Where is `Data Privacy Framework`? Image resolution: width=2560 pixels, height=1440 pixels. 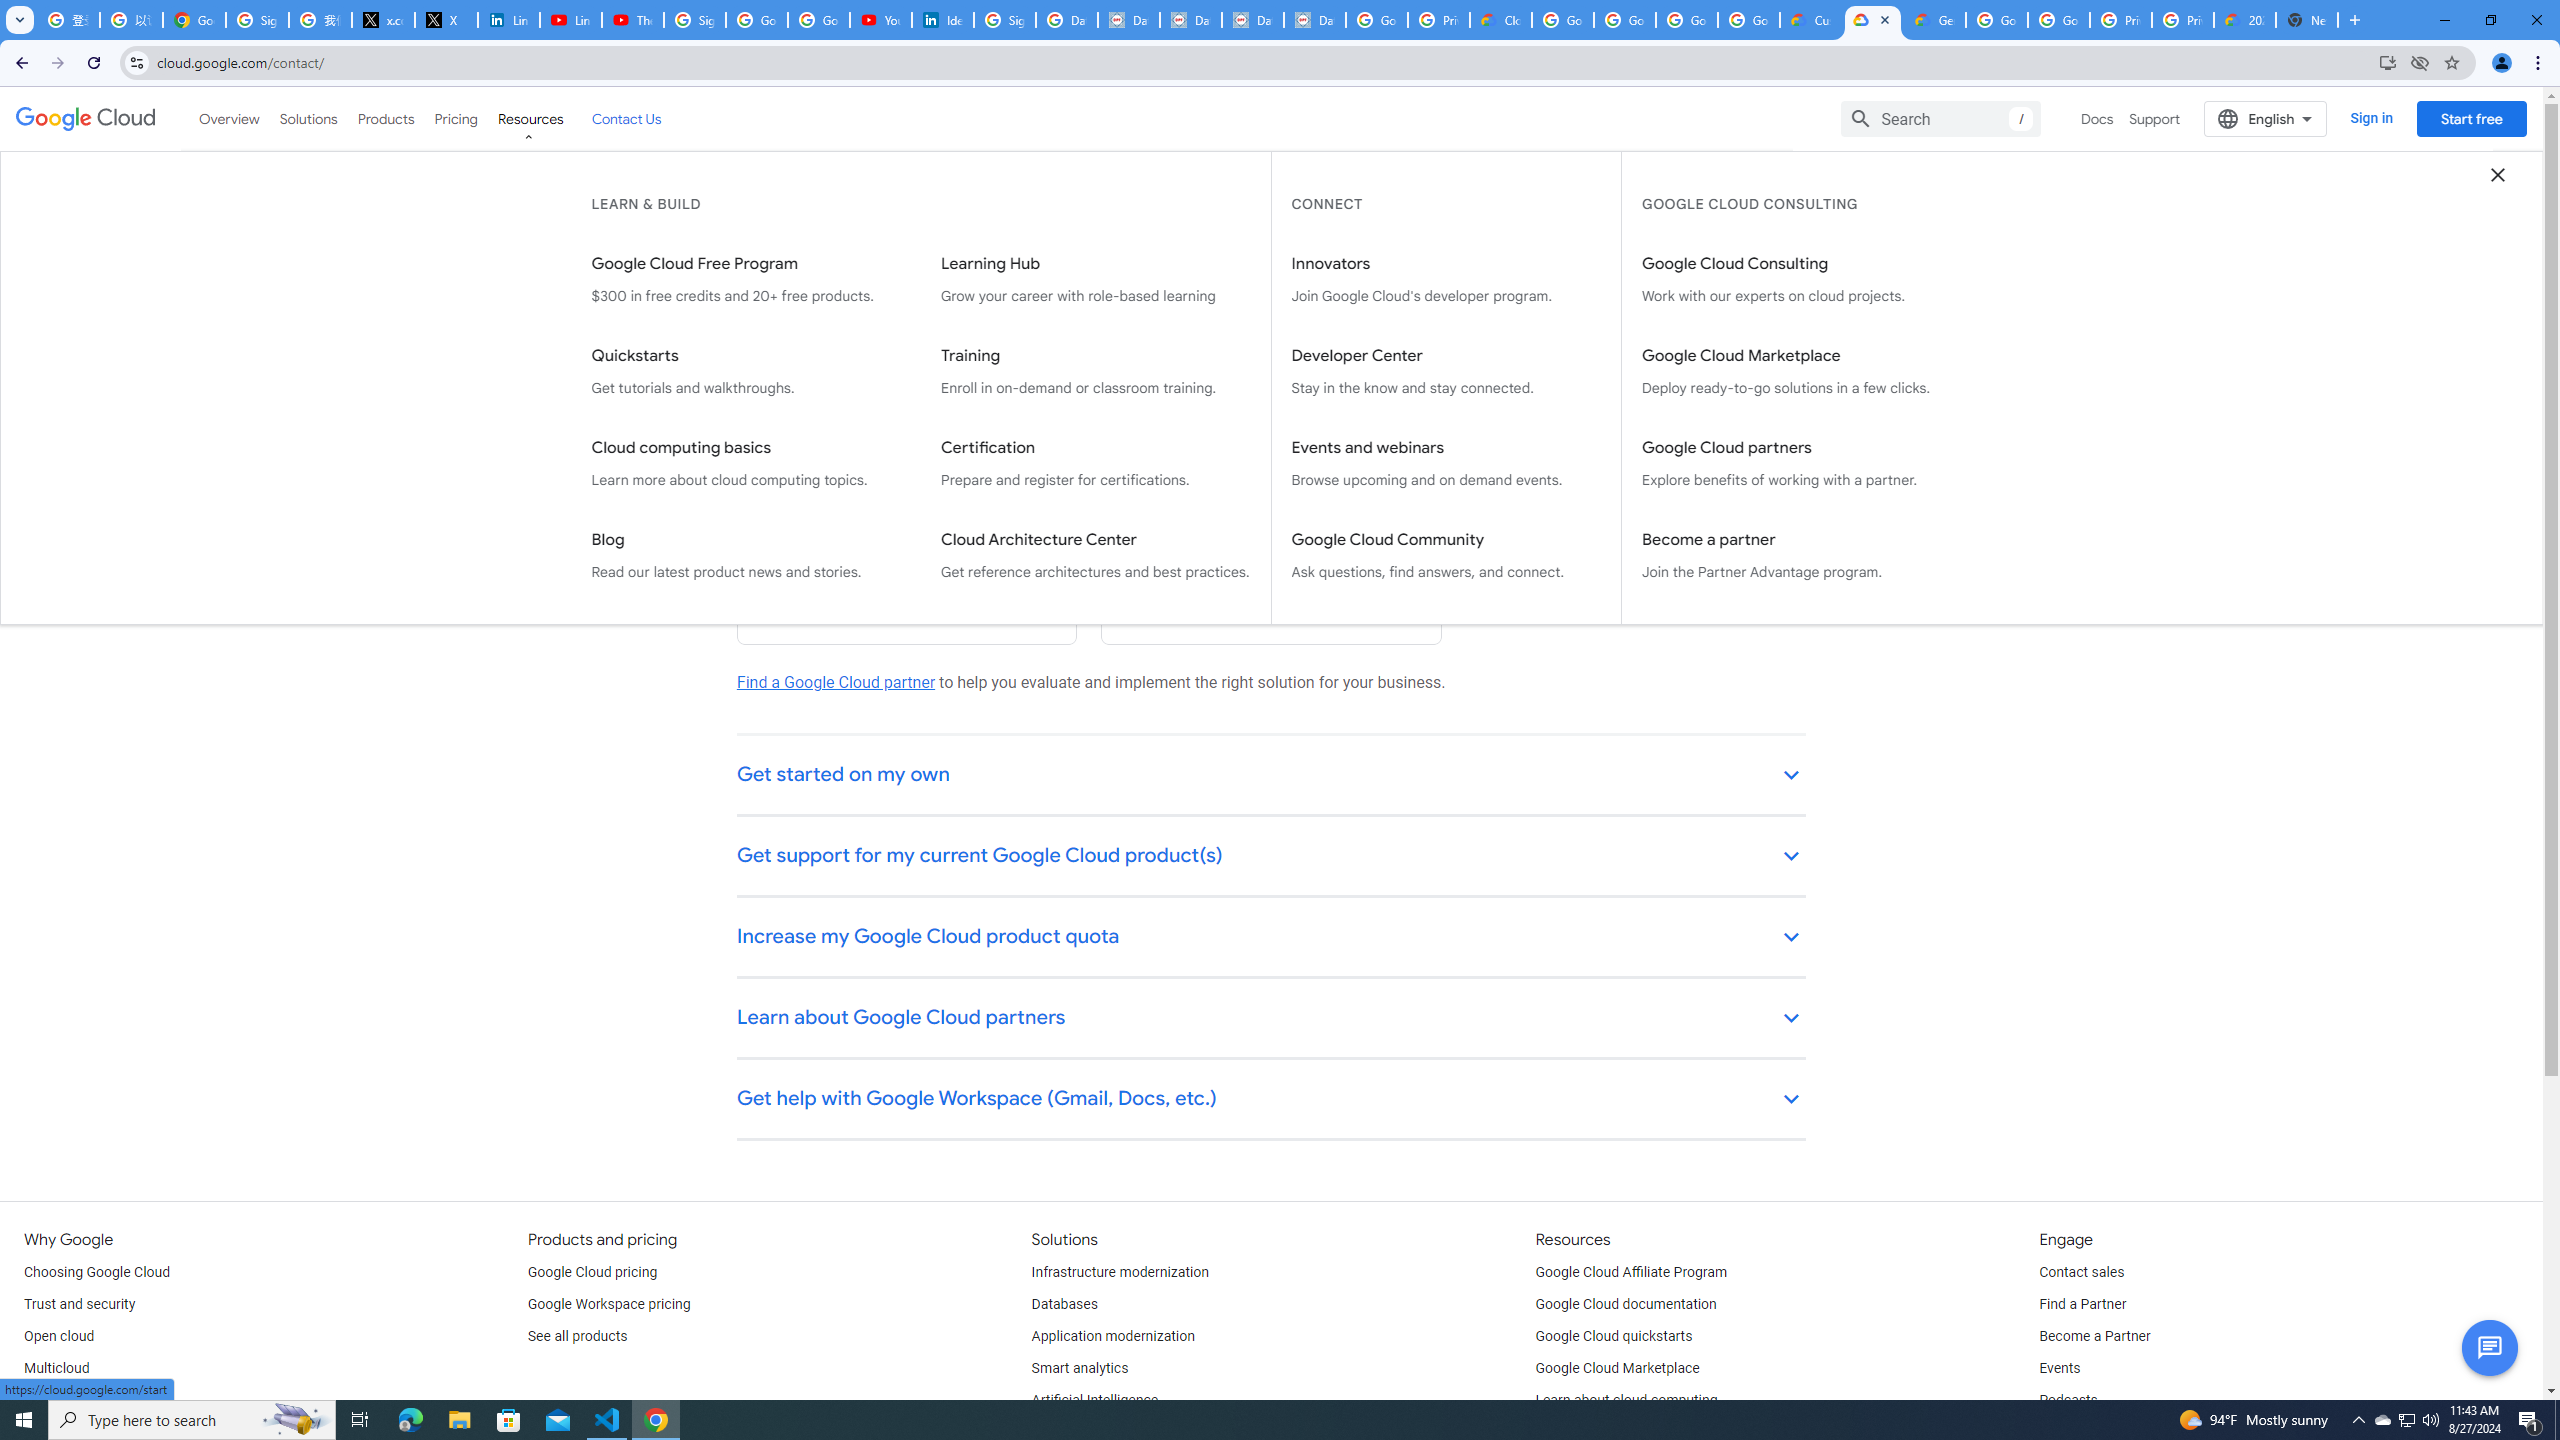
Data Privacy Framework is located at coordinates (1252, 20).